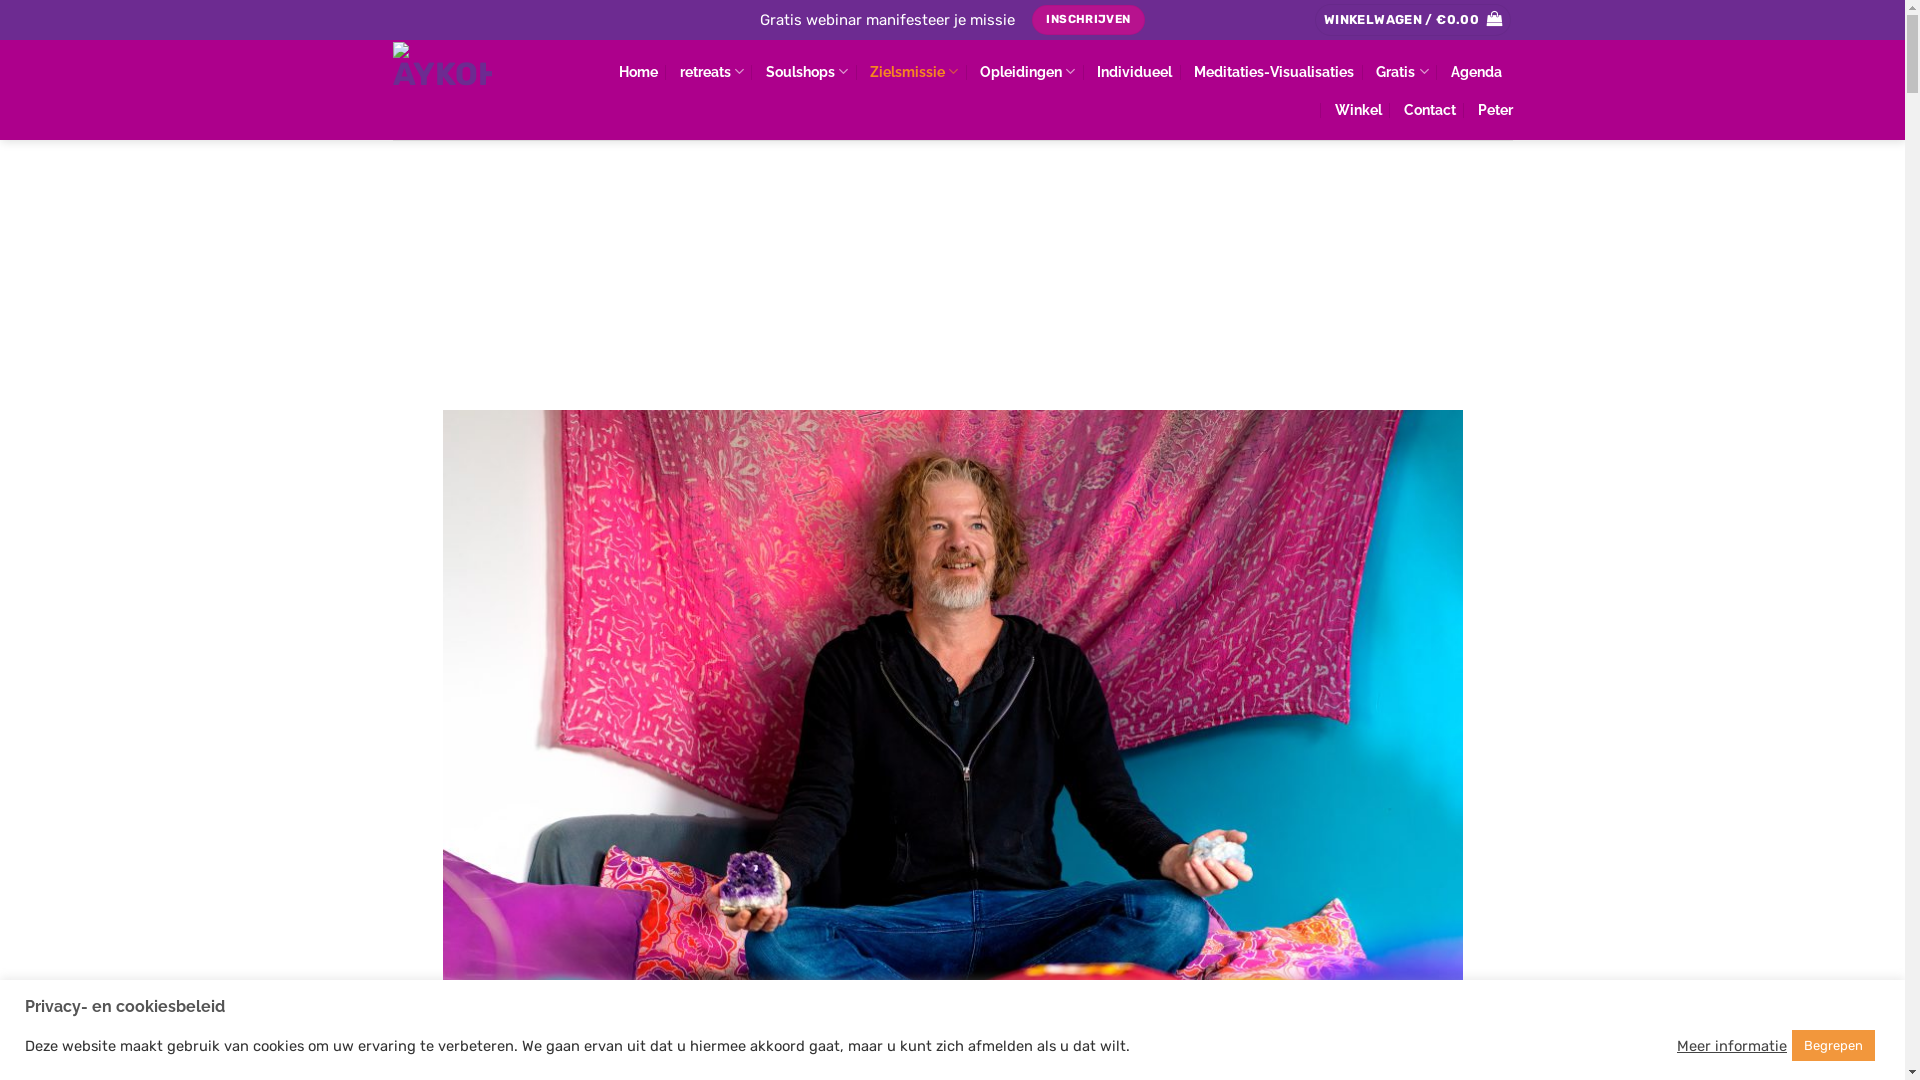 Image resolution: width=1920 pixels, height=1080 pixels. What do you see at coordinates (807, 72) in the screenshot?
I see `Soulshops` at bounding box center [807, 72].